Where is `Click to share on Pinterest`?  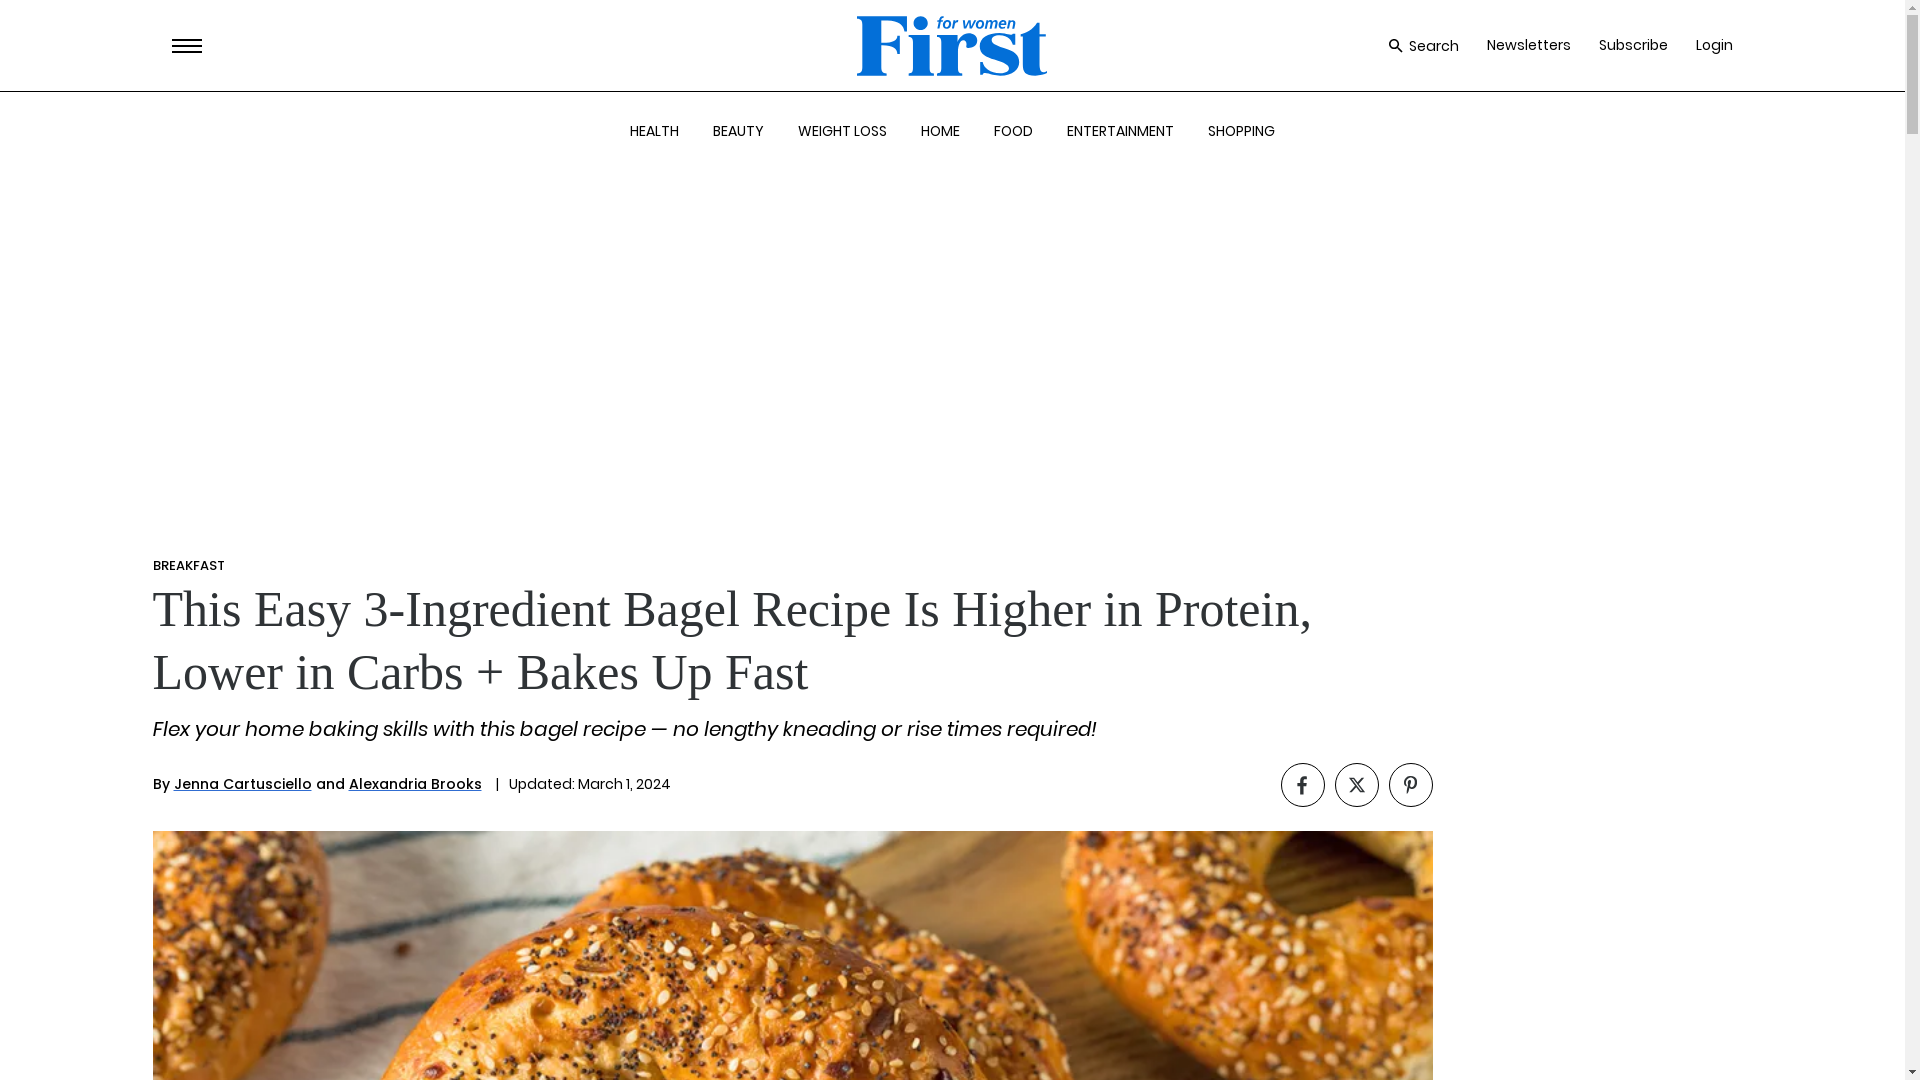 Click to share on Pinterest is located at coordinates (1410, 784).